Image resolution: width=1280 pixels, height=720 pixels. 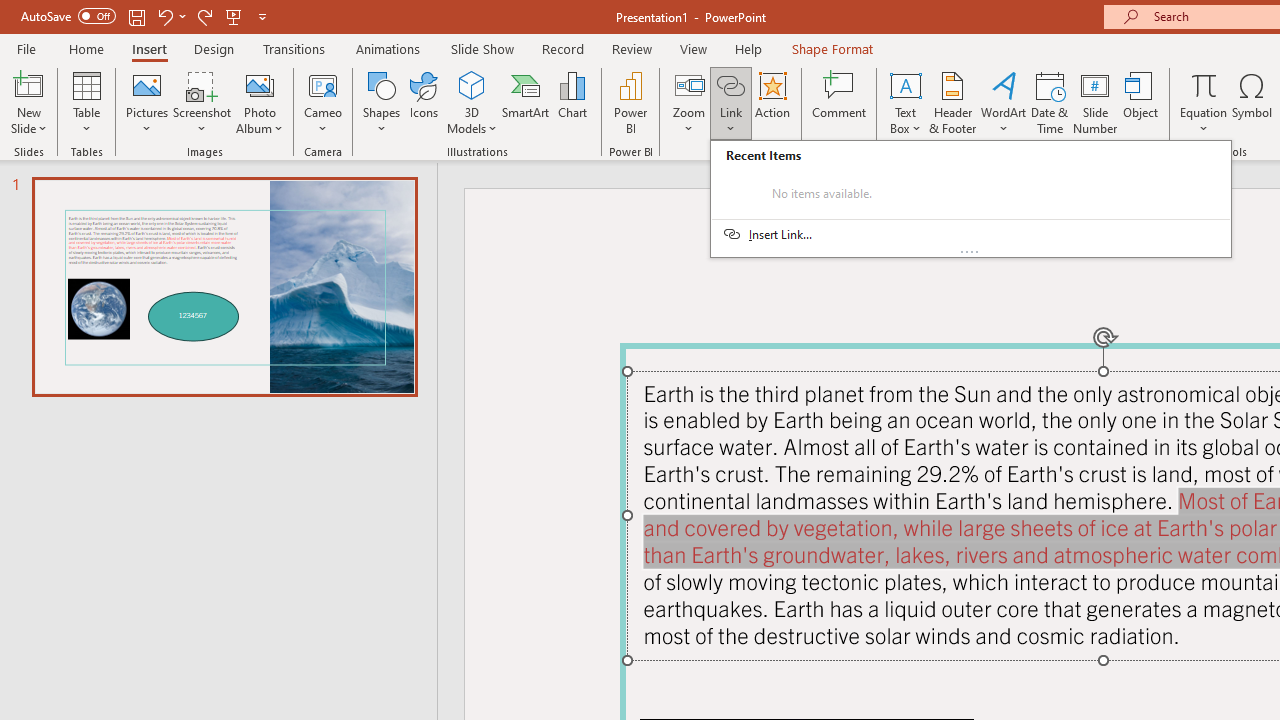 I want to click on New Photo Album..., so click(x=260, y=84).